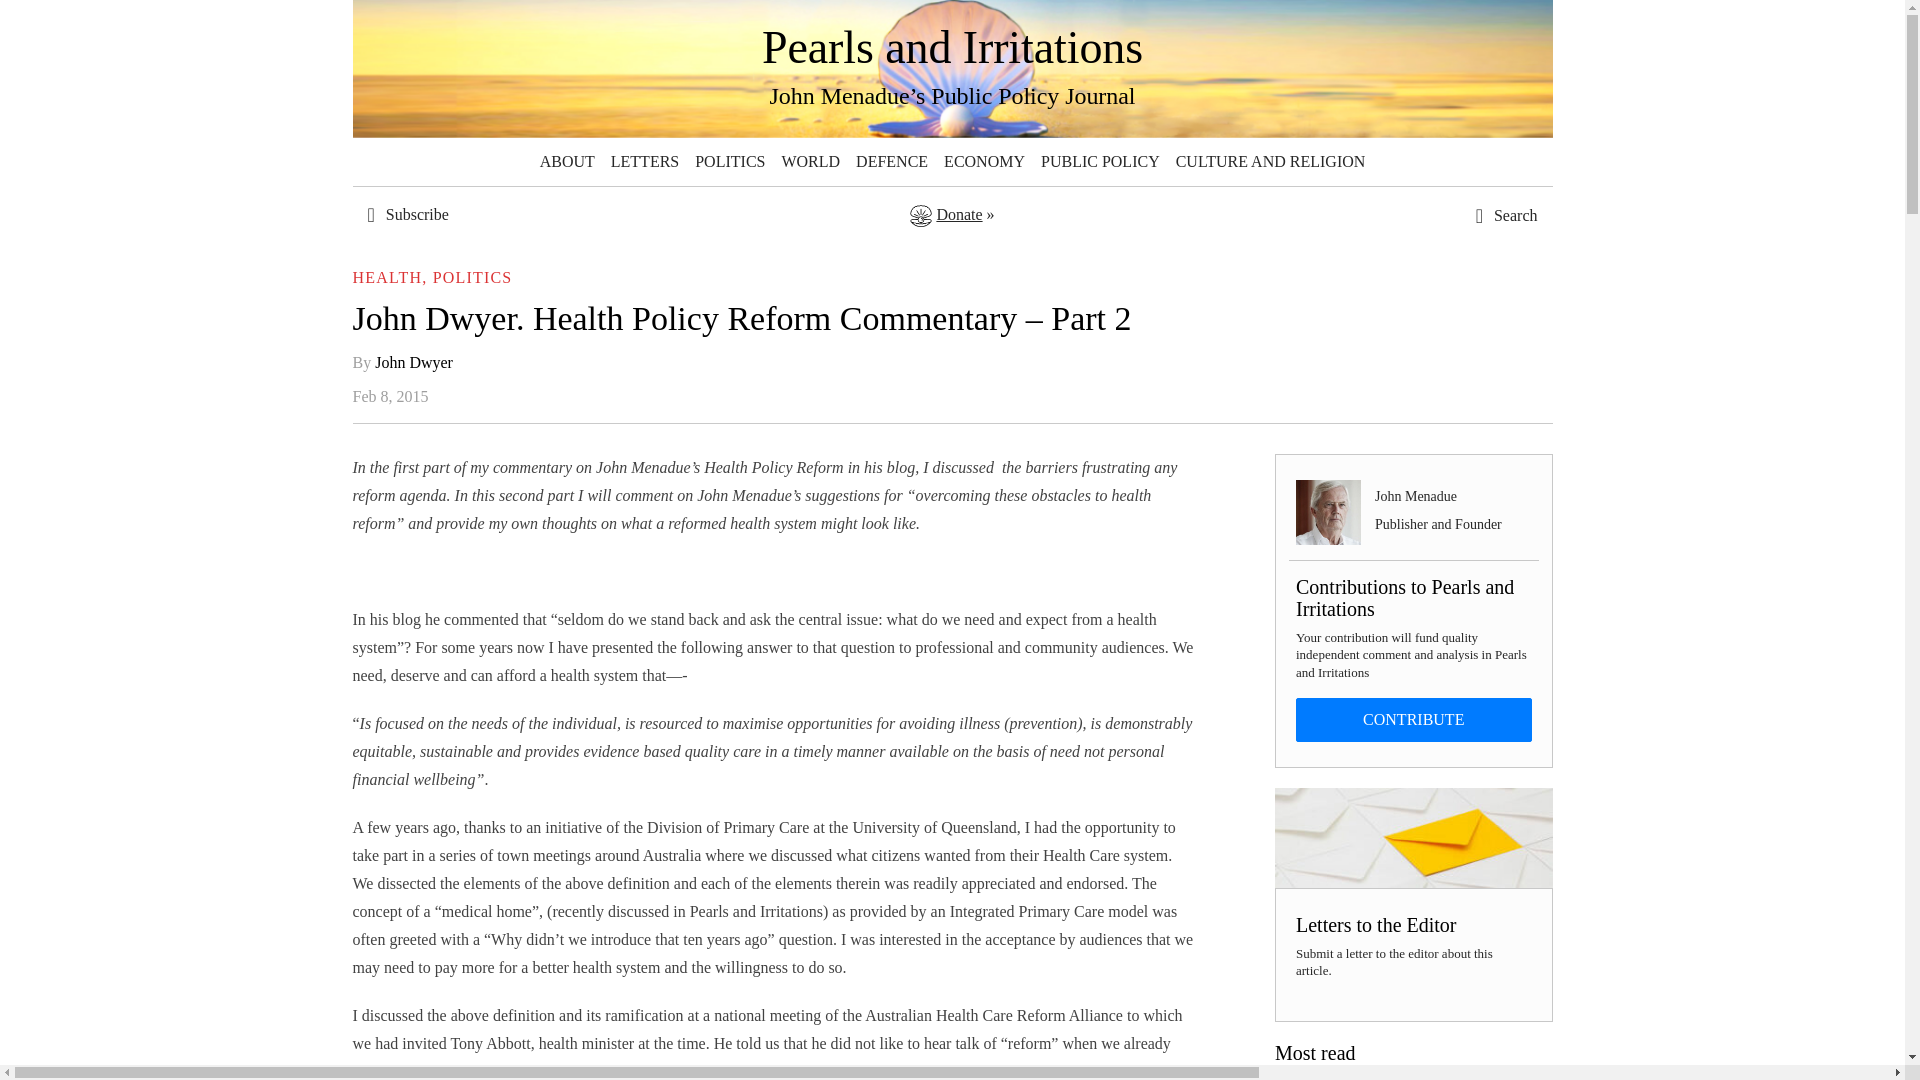 The width and height of the screenshot is (1920, 1080). I want to click on Letters, so click(644, 162).